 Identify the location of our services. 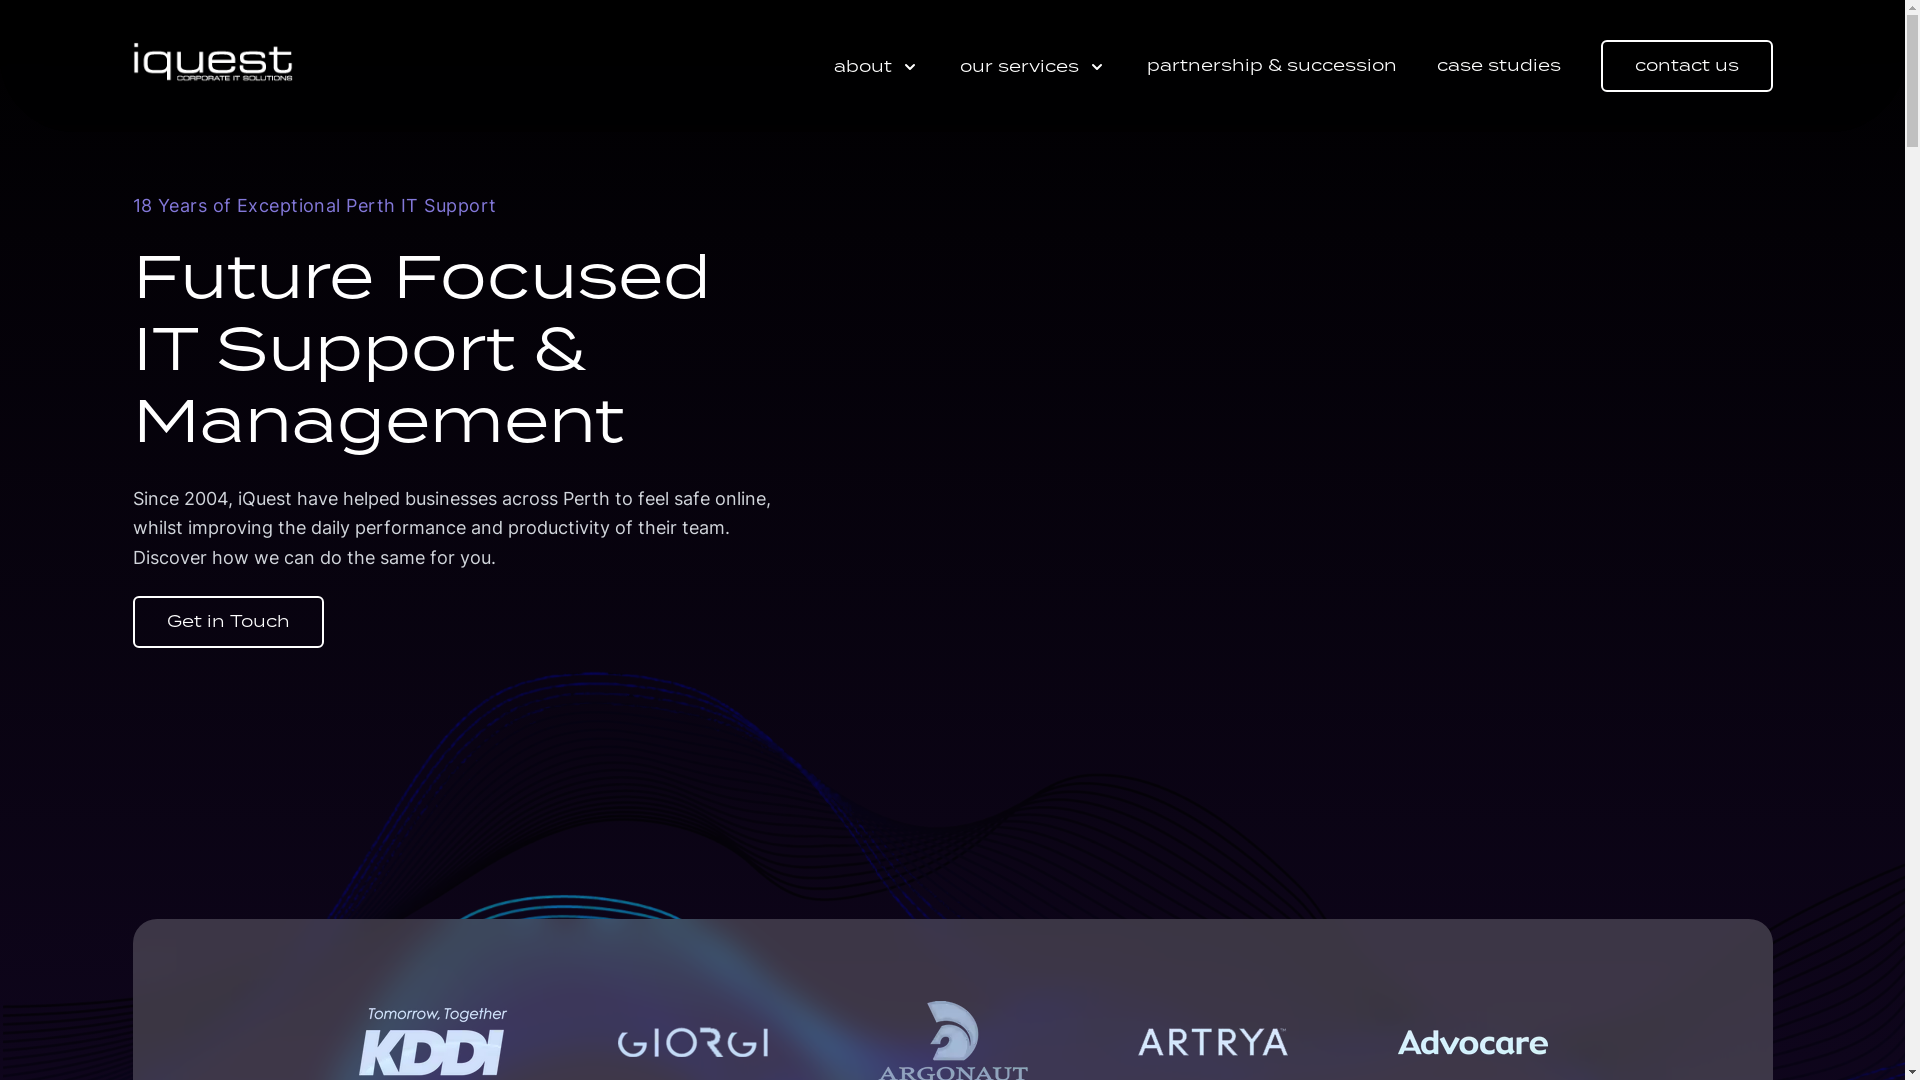
(1034, 67).